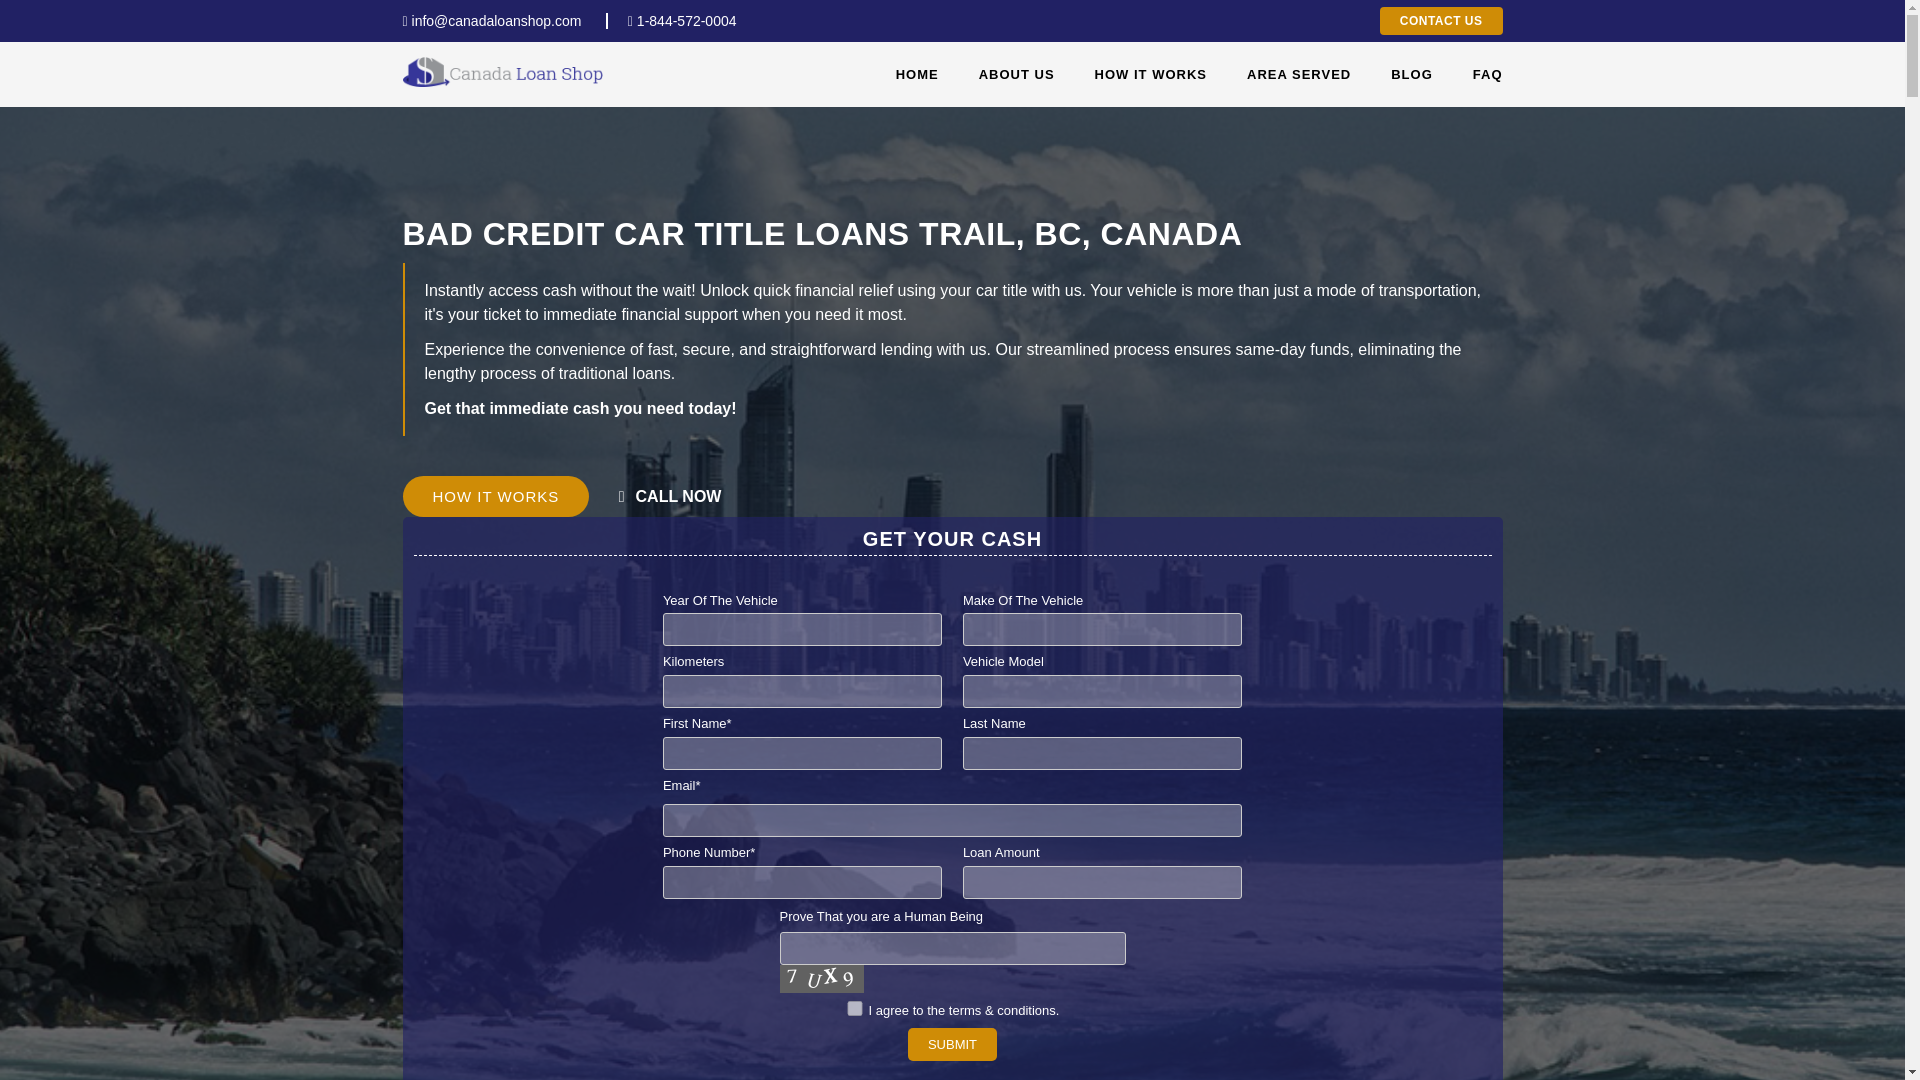 The height and width of the screenshot is (1080, 1920). Describe the element at coordinates (1411, 74) in the screenshot. I see `BLOG` at that location.